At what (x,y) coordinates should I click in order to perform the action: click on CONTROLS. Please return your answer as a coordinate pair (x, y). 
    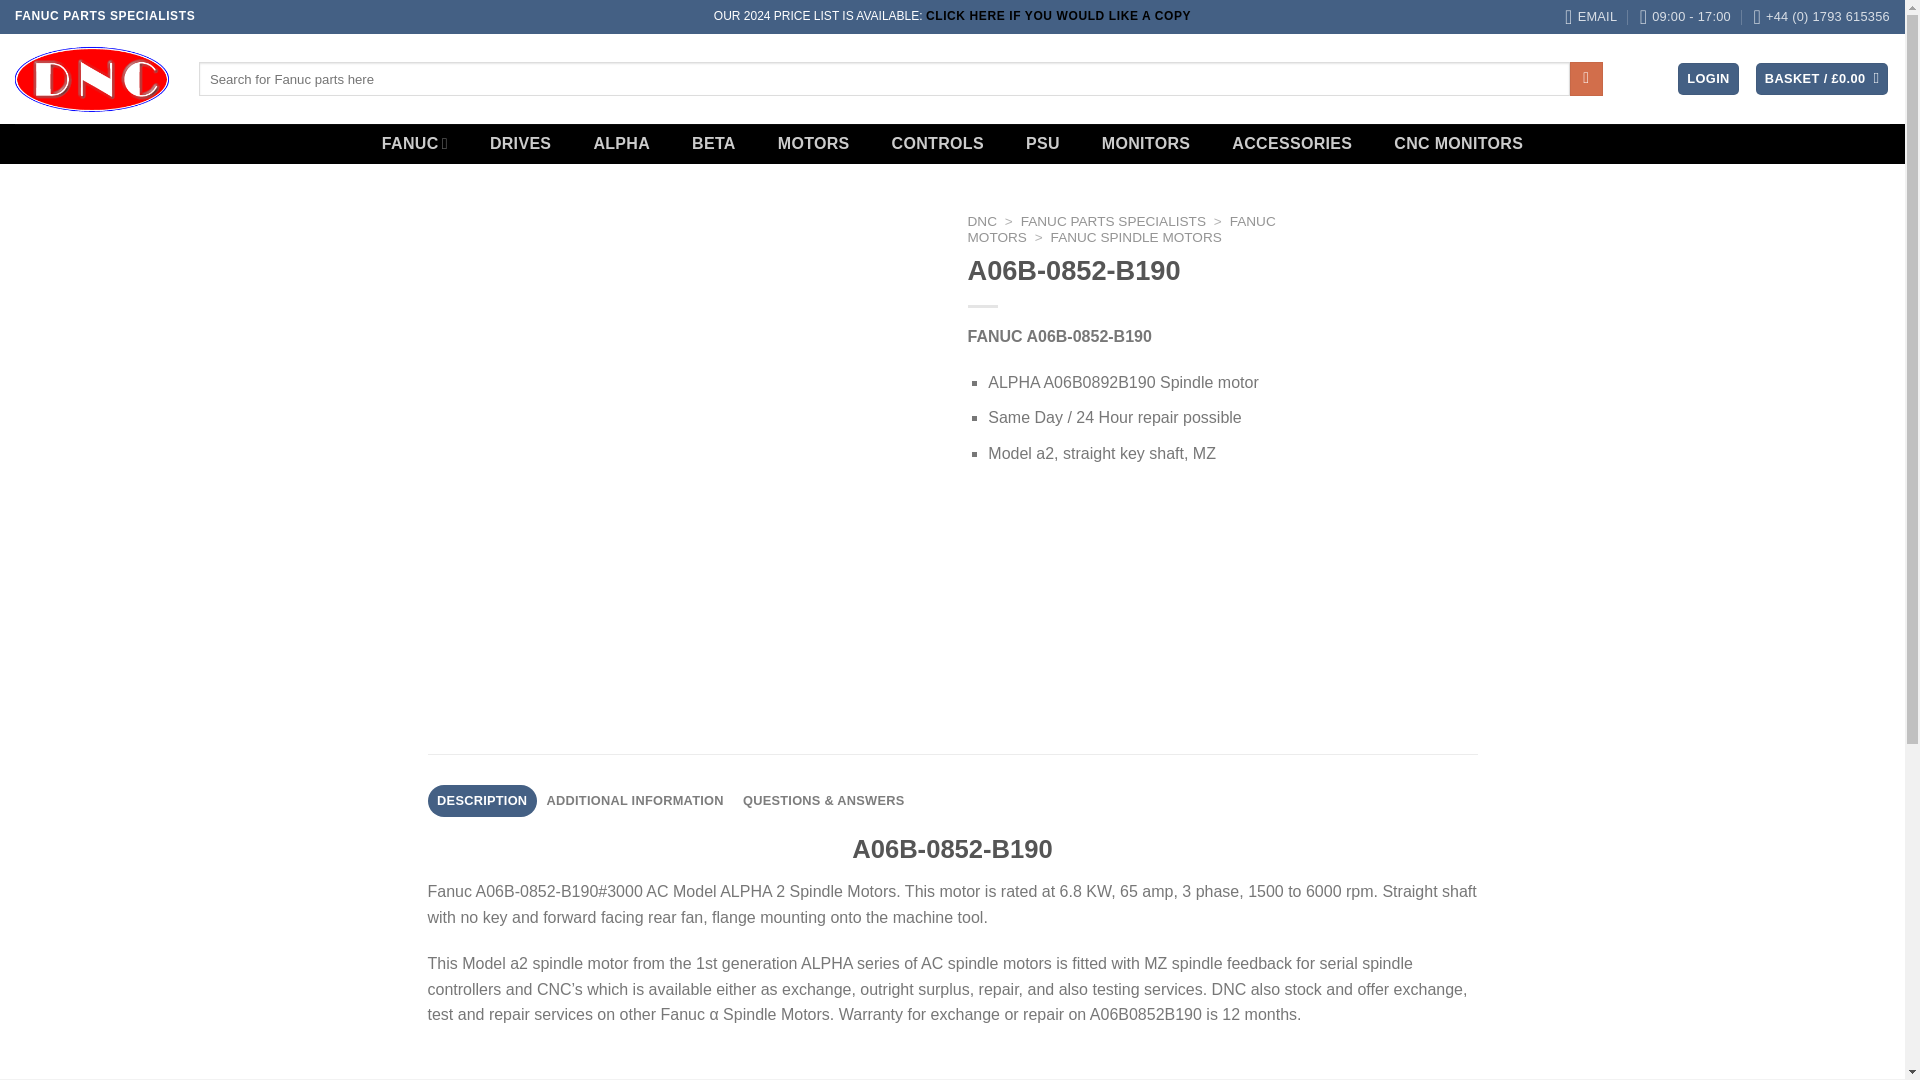
    Looking at the image, I should click on (938, 144).